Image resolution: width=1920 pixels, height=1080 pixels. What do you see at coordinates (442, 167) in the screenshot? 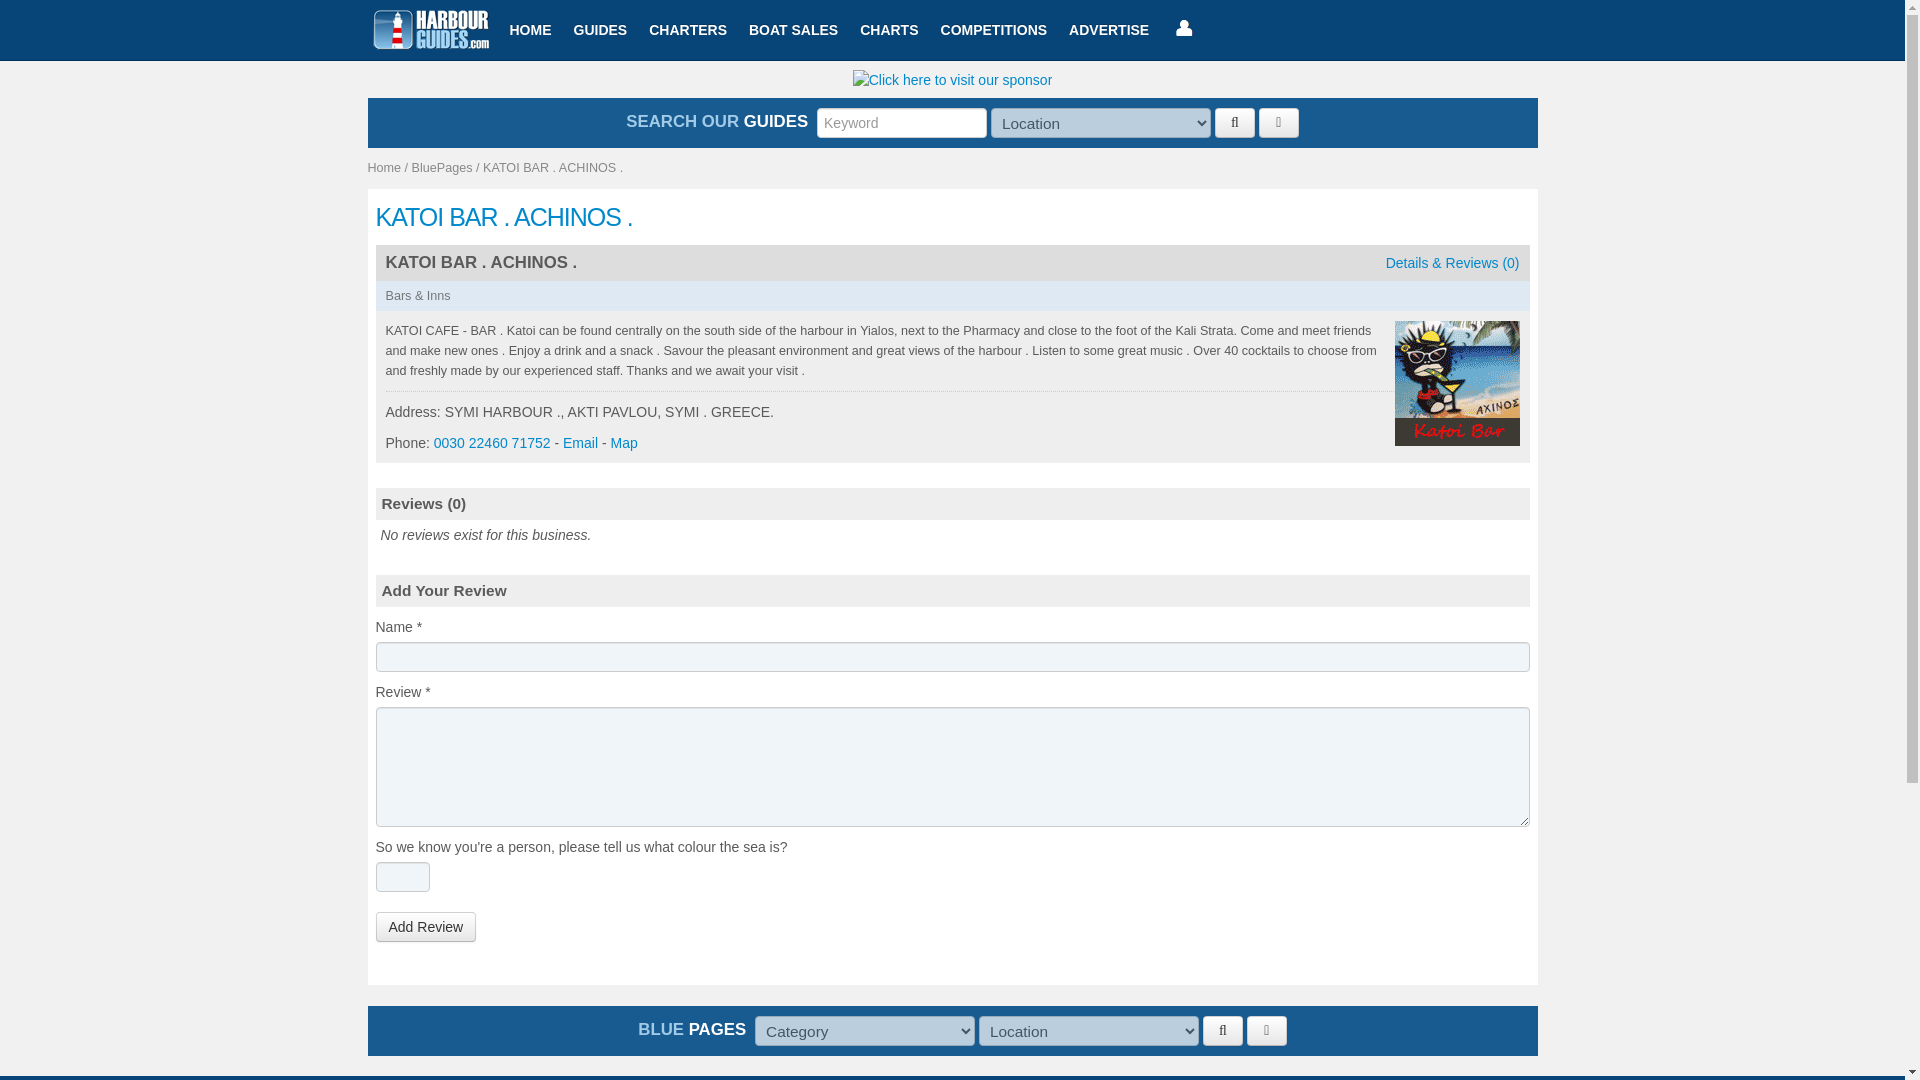
I see `BluePages` at bounding box center [442, 167].